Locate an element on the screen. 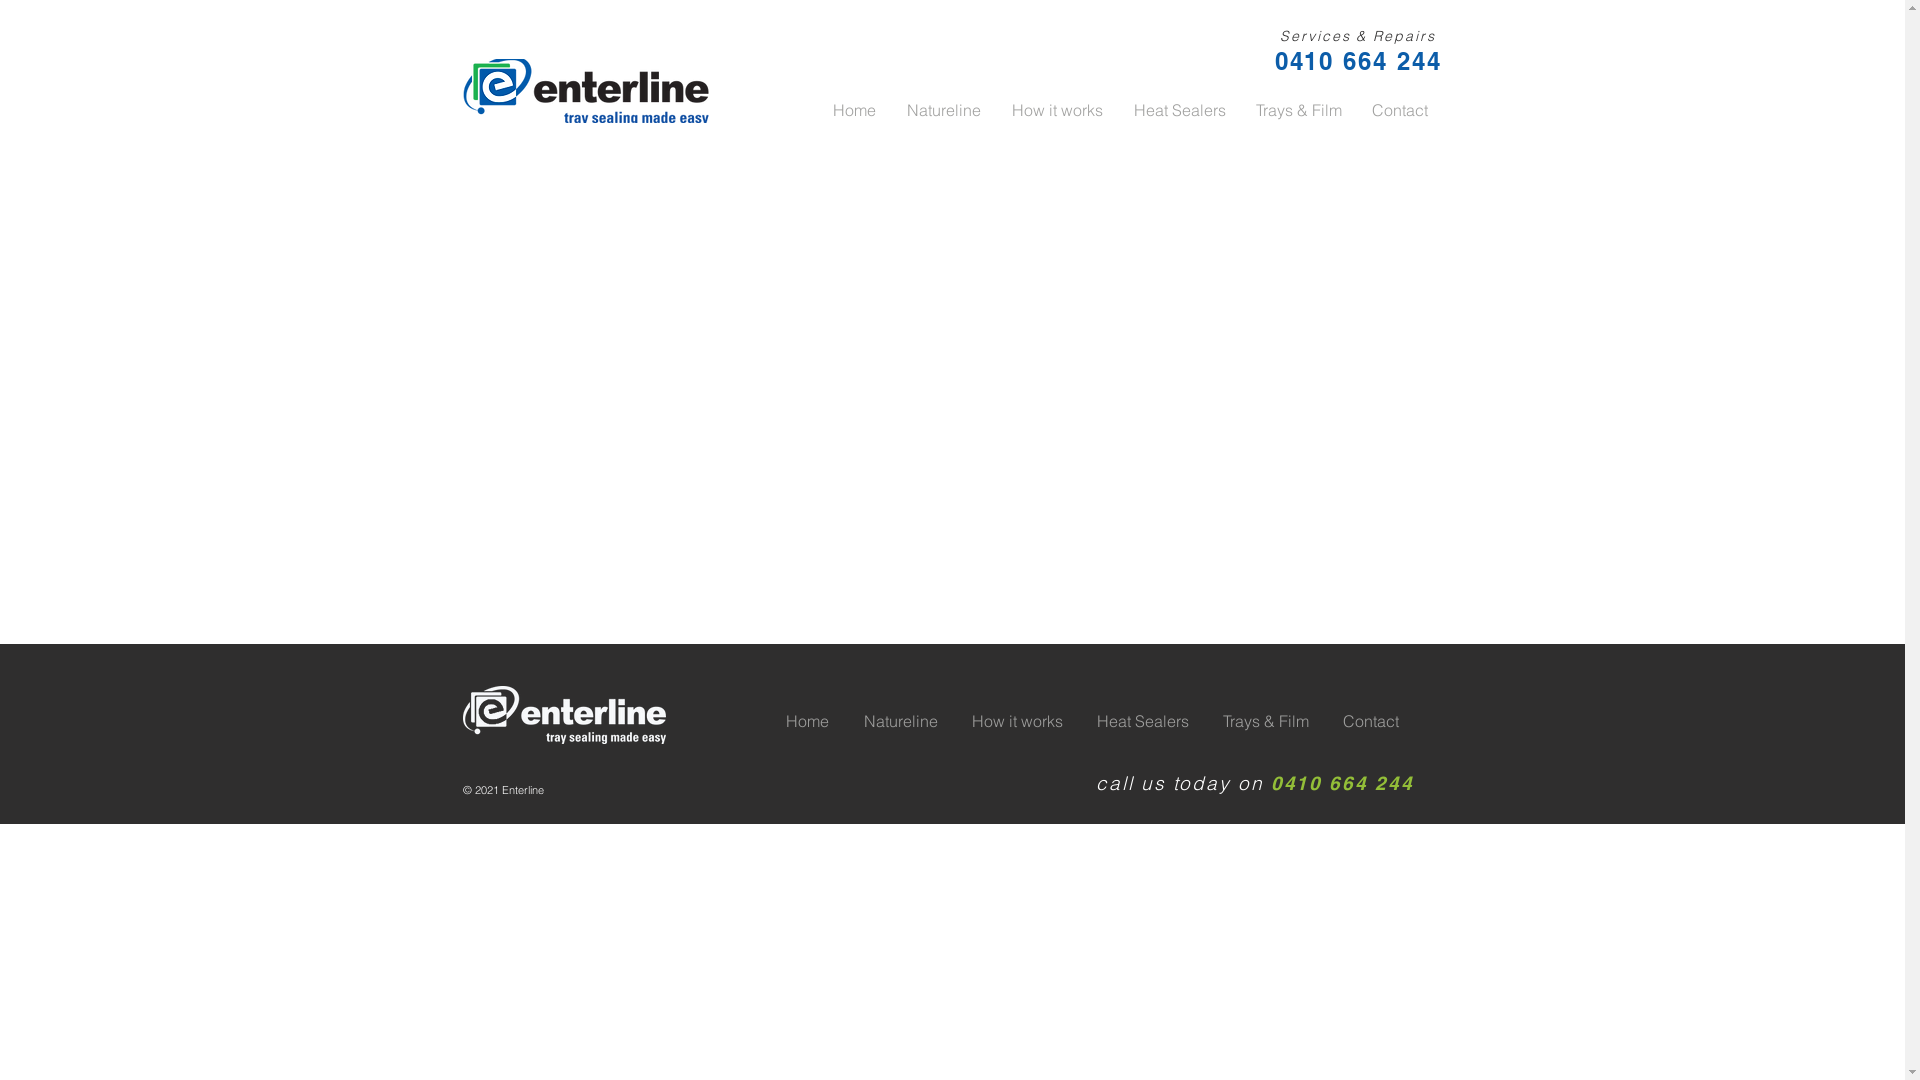  Heat Sealers is located at coordinates (1180, 110).